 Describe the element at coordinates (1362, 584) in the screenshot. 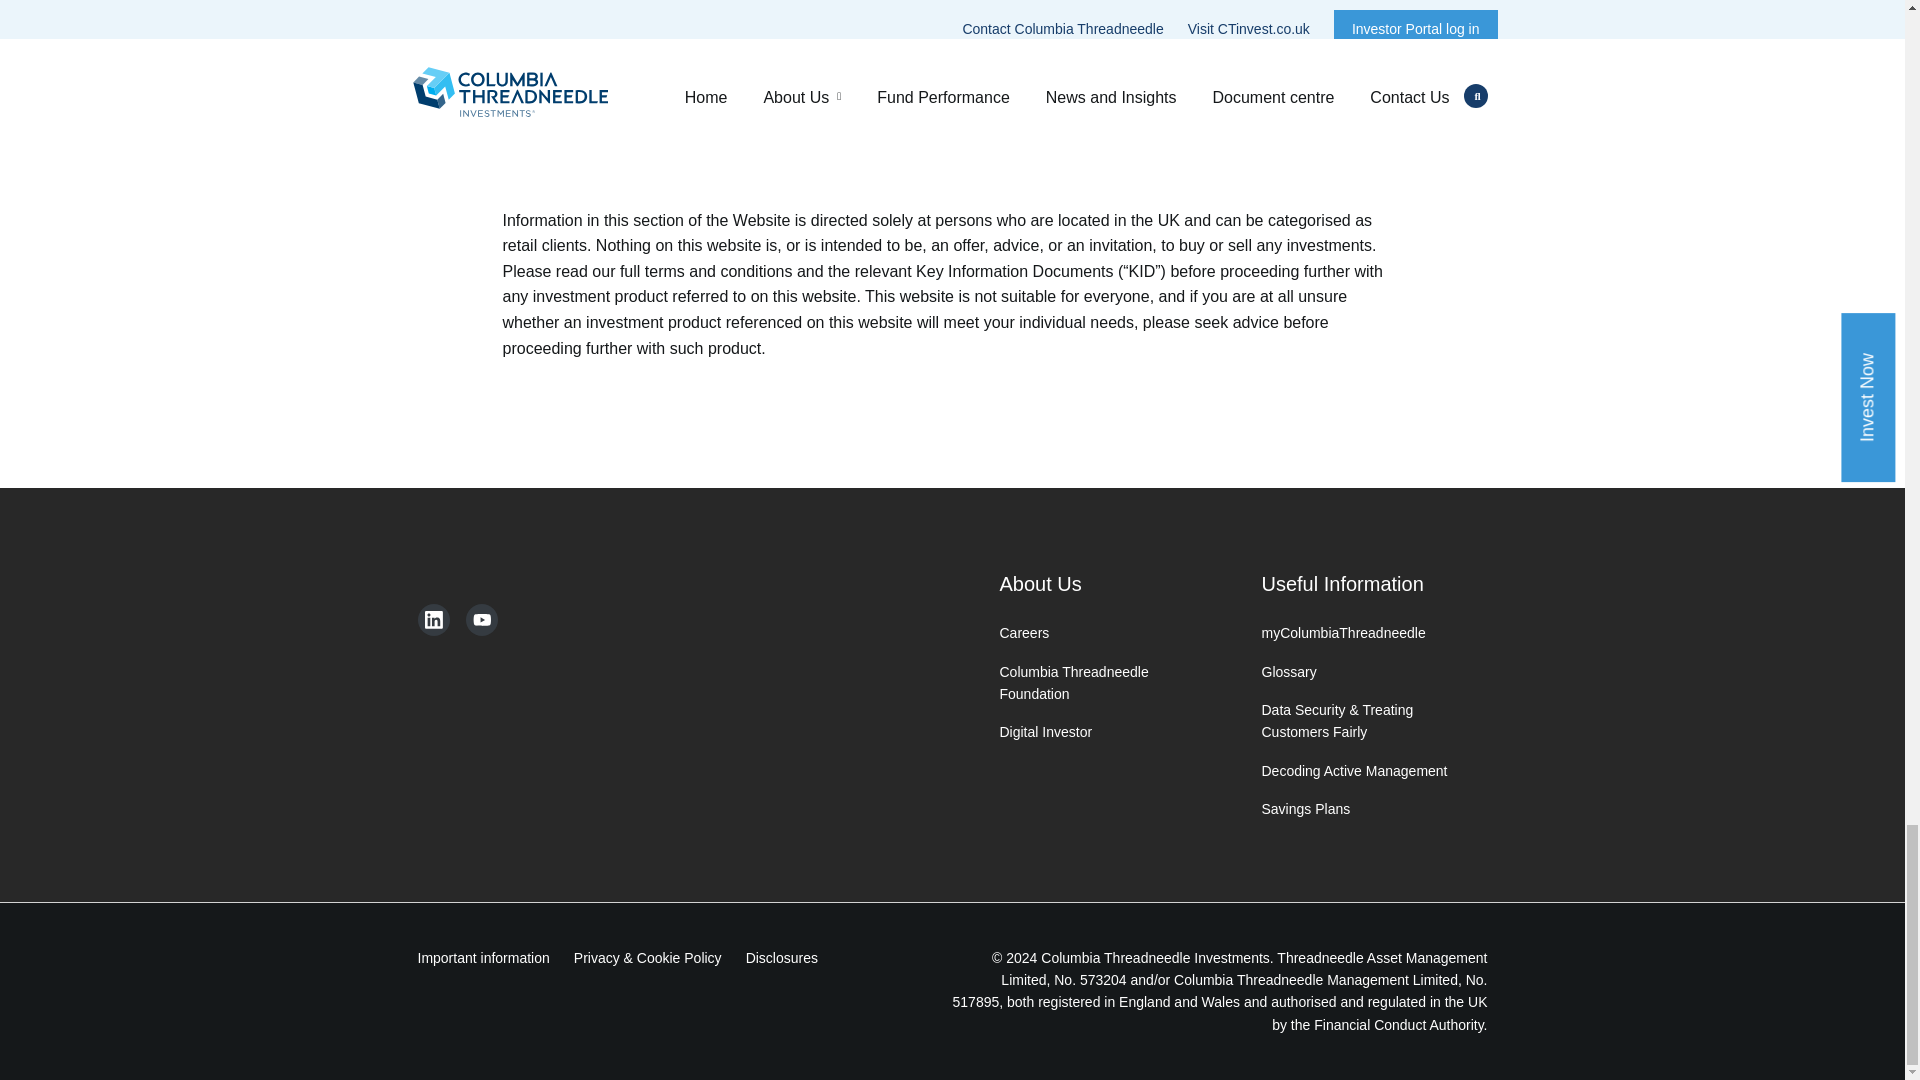

I see `Useful Information` at that location.